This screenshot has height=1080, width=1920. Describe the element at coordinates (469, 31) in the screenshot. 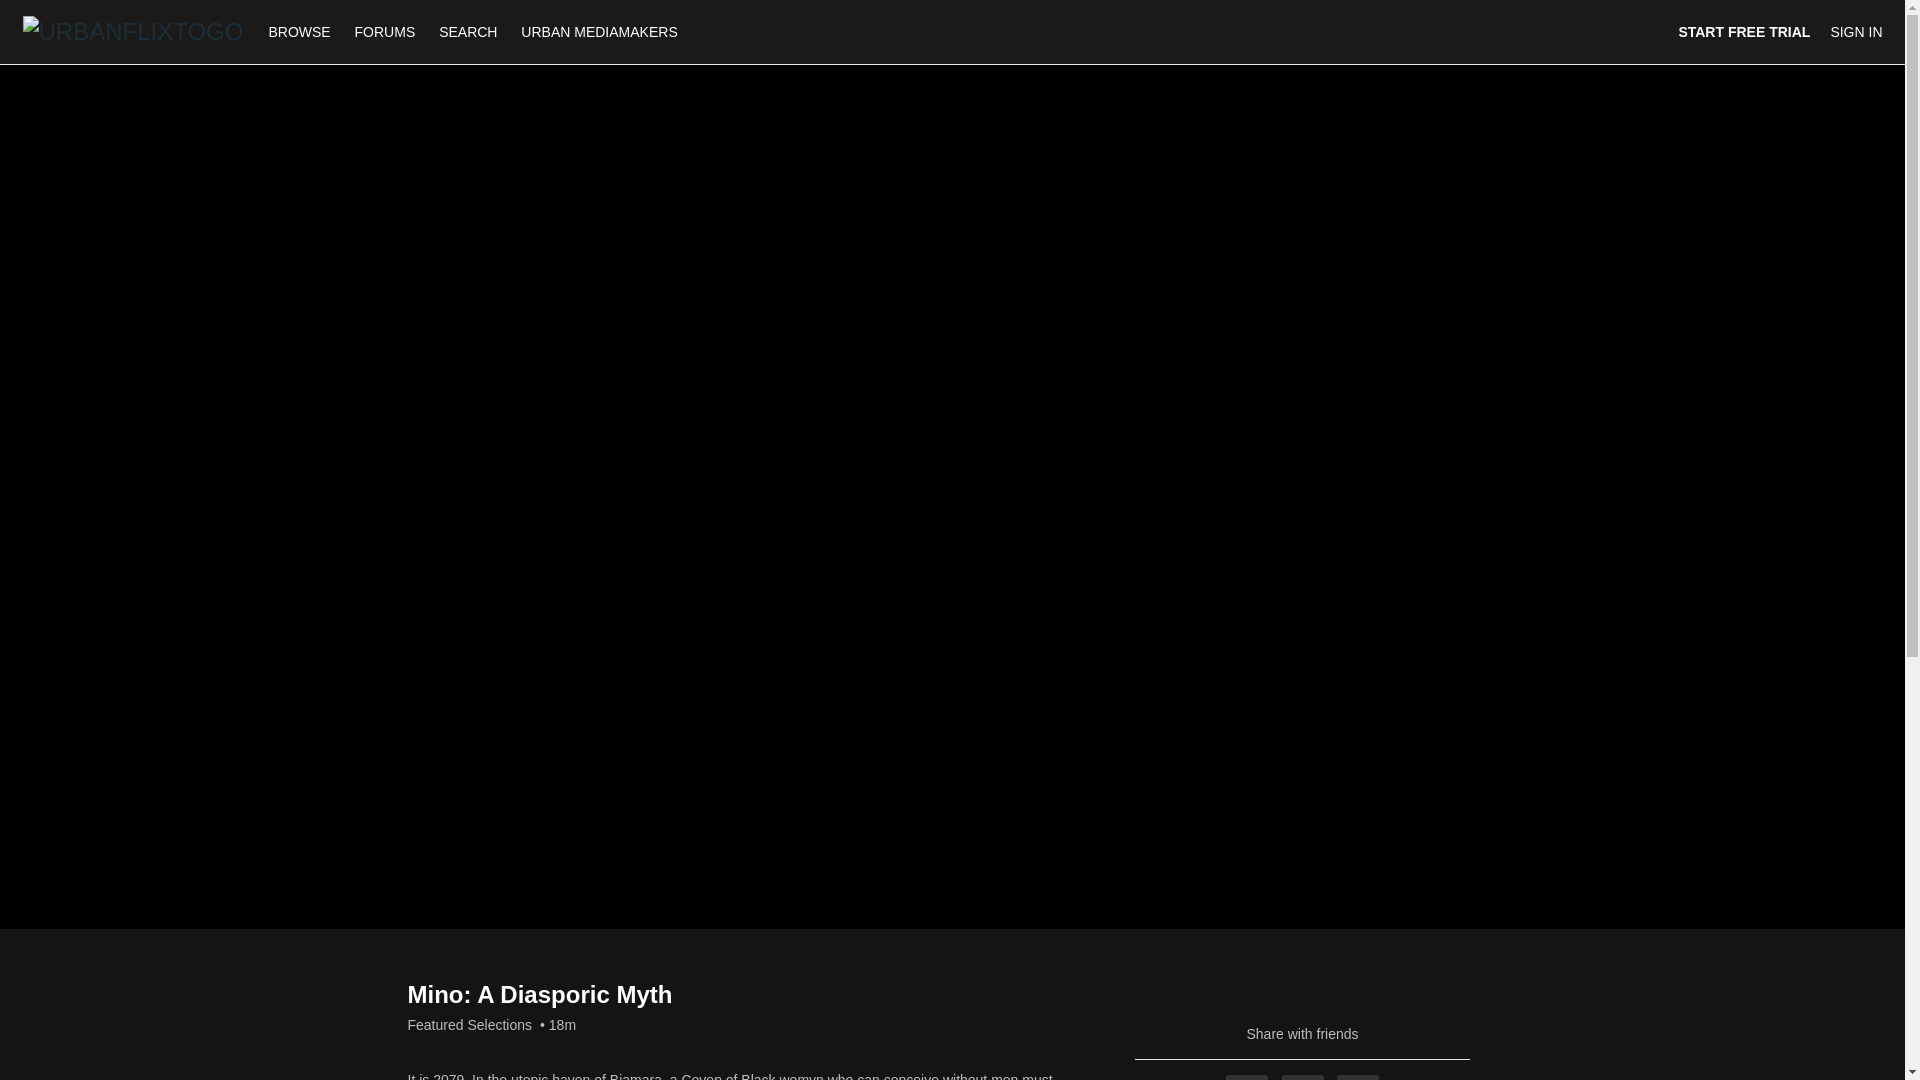

I see `SEARCH` at that location.